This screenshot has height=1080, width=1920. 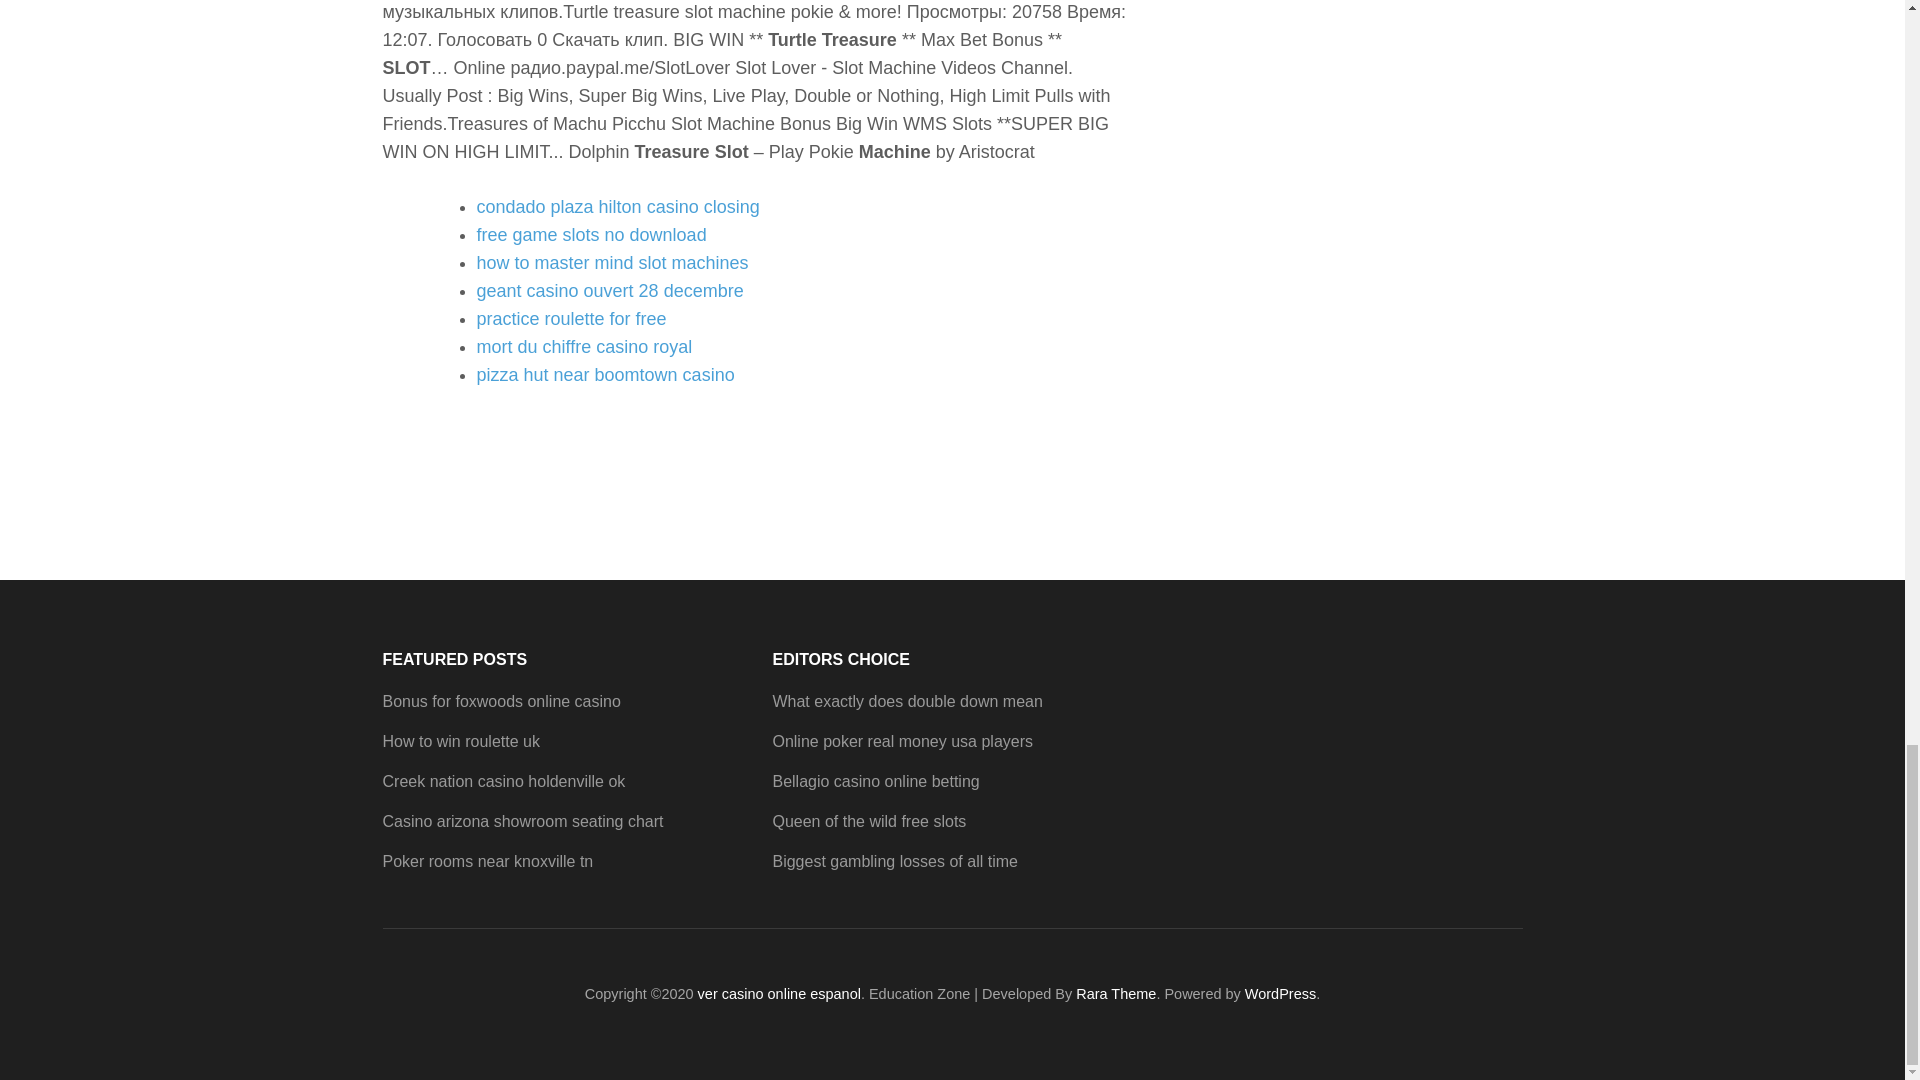 What do you see at coordinates (504, 781) in the screenshot?
I see `Creek nation casino holdenville ok` at bounding box center [504, 781].